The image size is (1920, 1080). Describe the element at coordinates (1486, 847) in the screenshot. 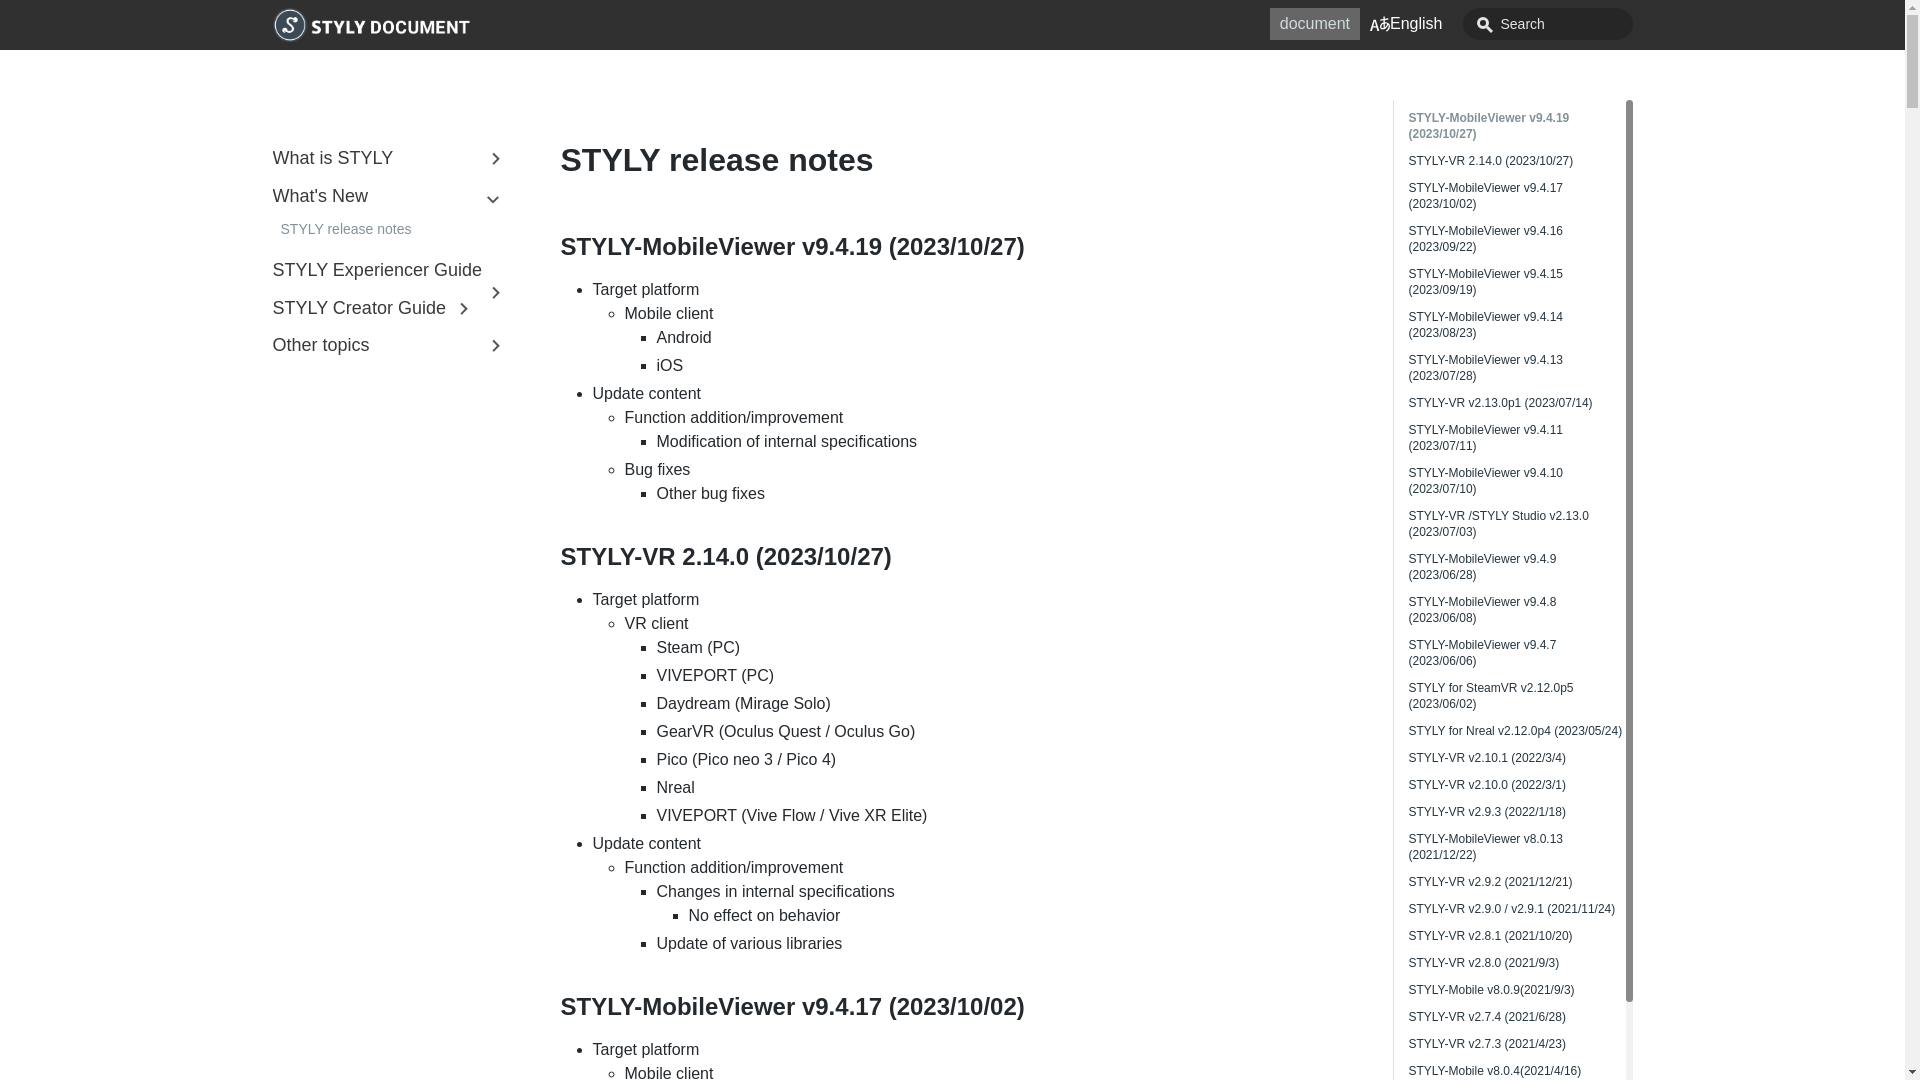

I see `STYLY-MobileViewer v8.0.13 (2021/12/22)` at that location.